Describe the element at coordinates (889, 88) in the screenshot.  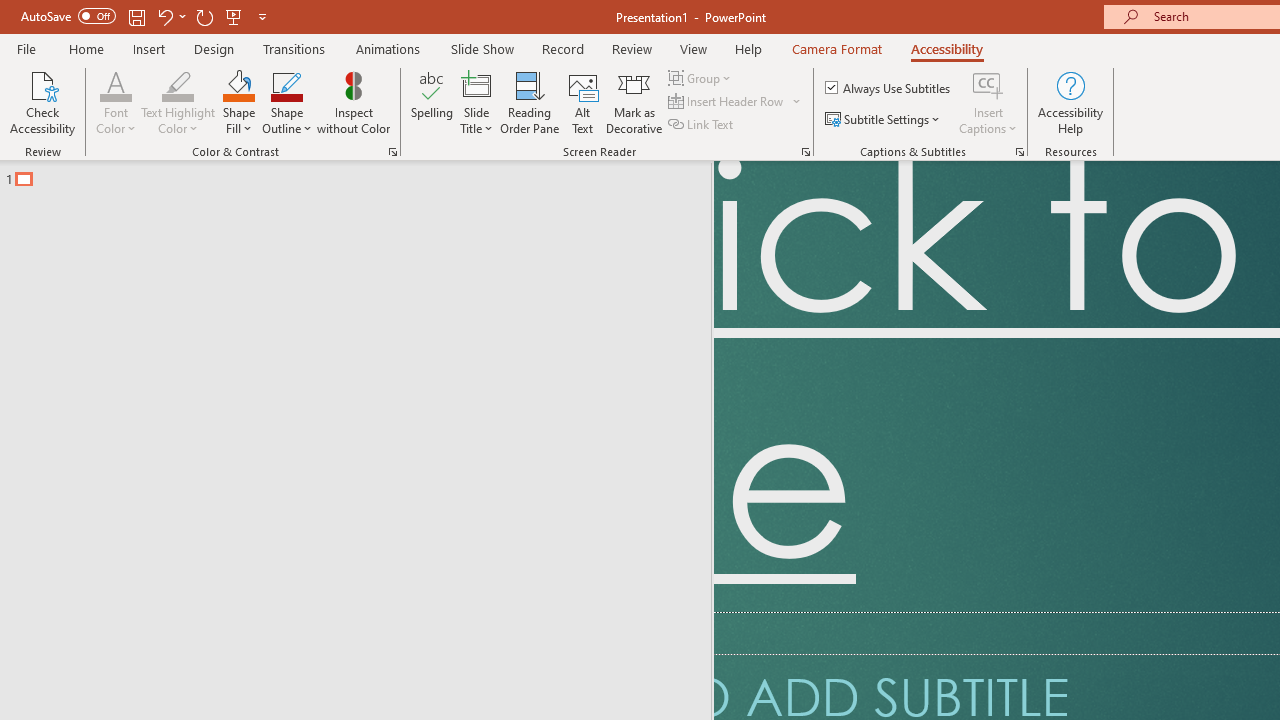
I see `Always Use Subtitles` at that location.